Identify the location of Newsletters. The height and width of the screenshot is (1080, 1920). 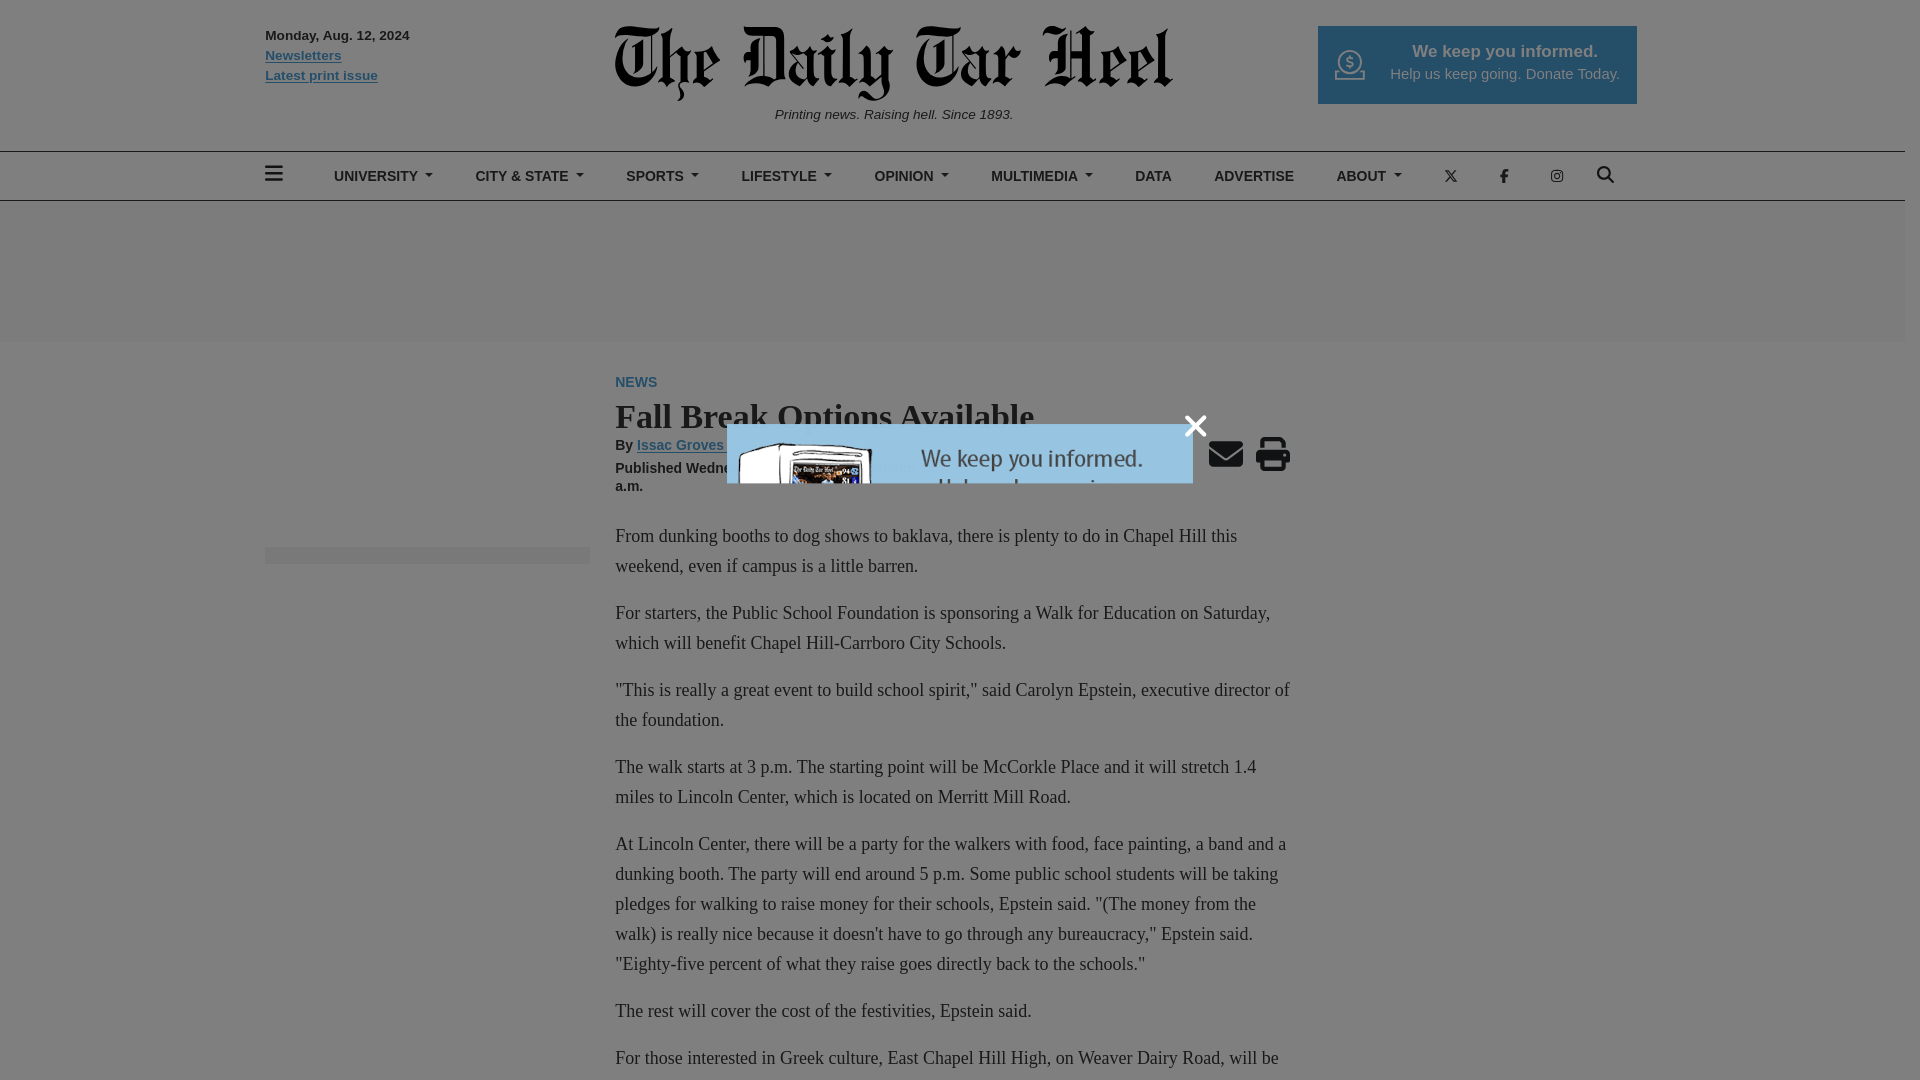
(426, 56).